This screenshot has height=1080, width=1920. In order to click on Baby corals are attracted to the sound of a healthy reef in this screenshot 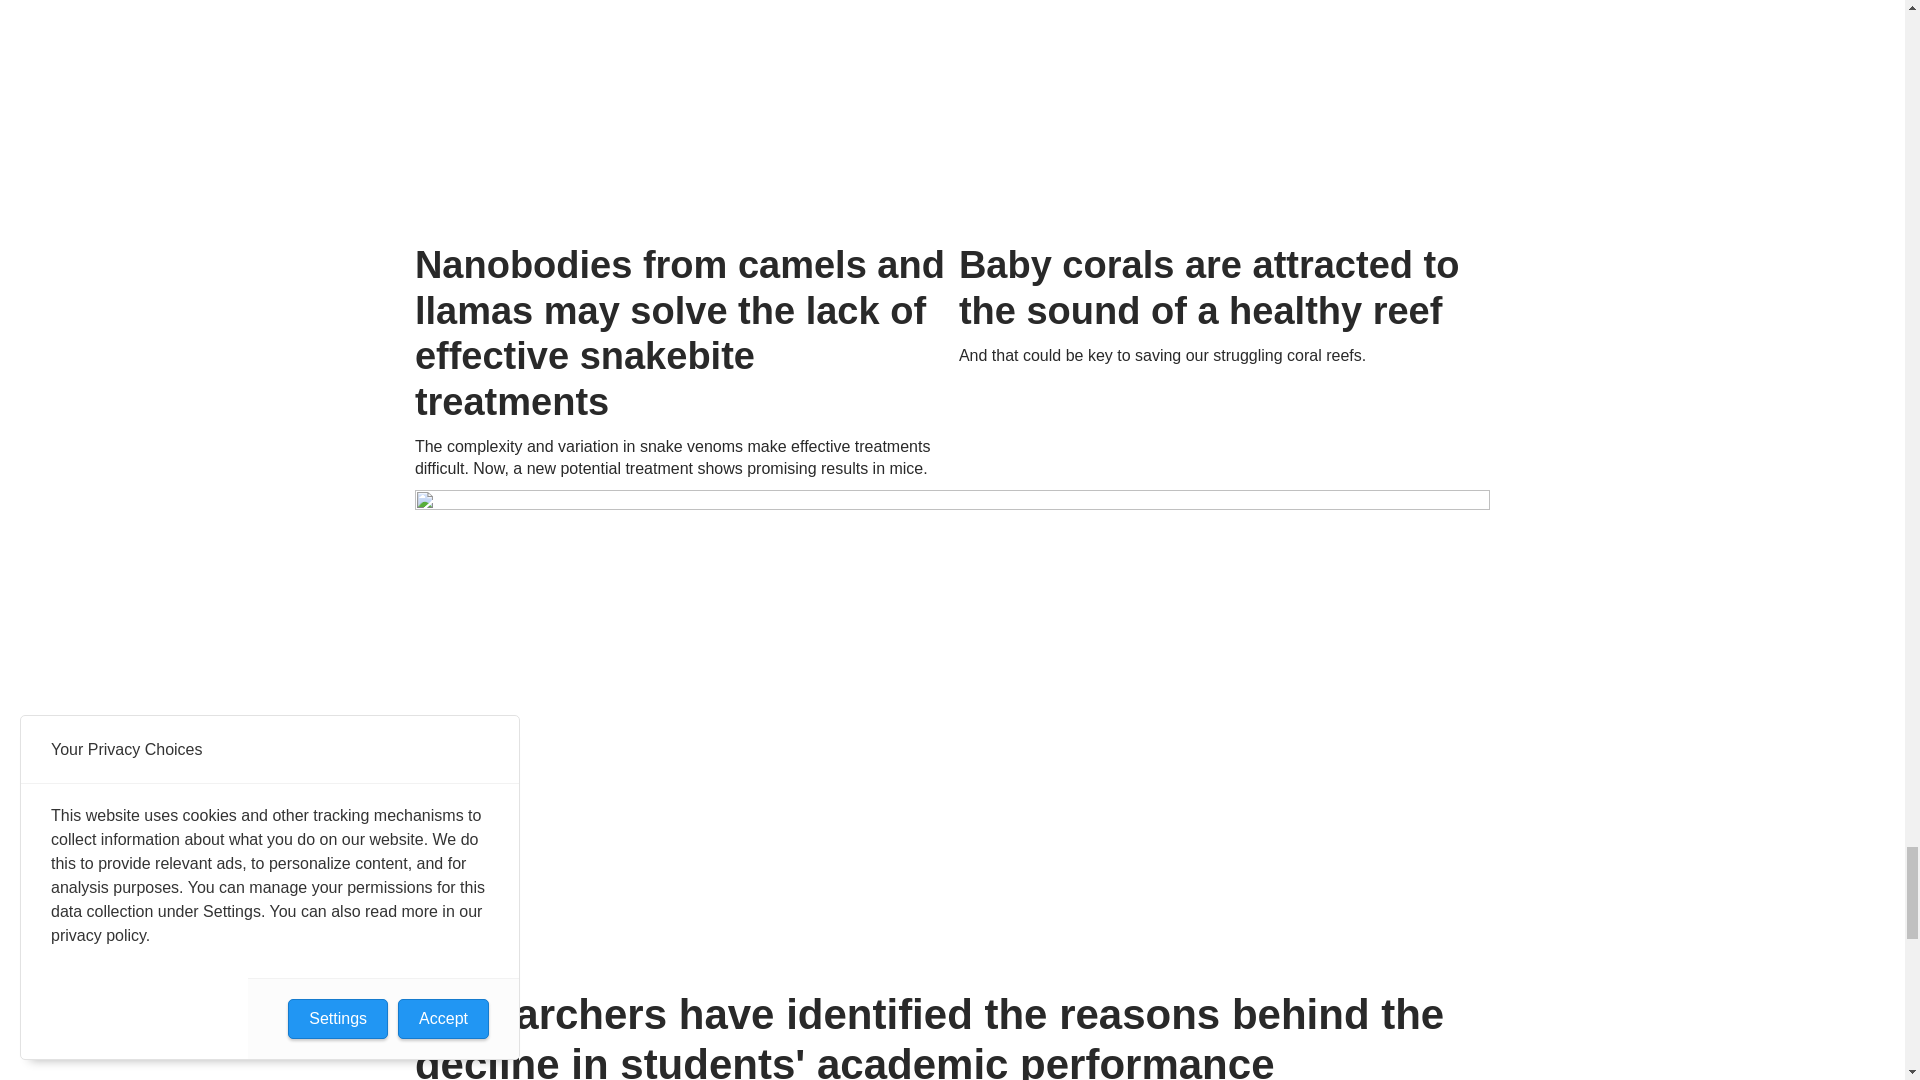, I will do `click(1224, 114)`.